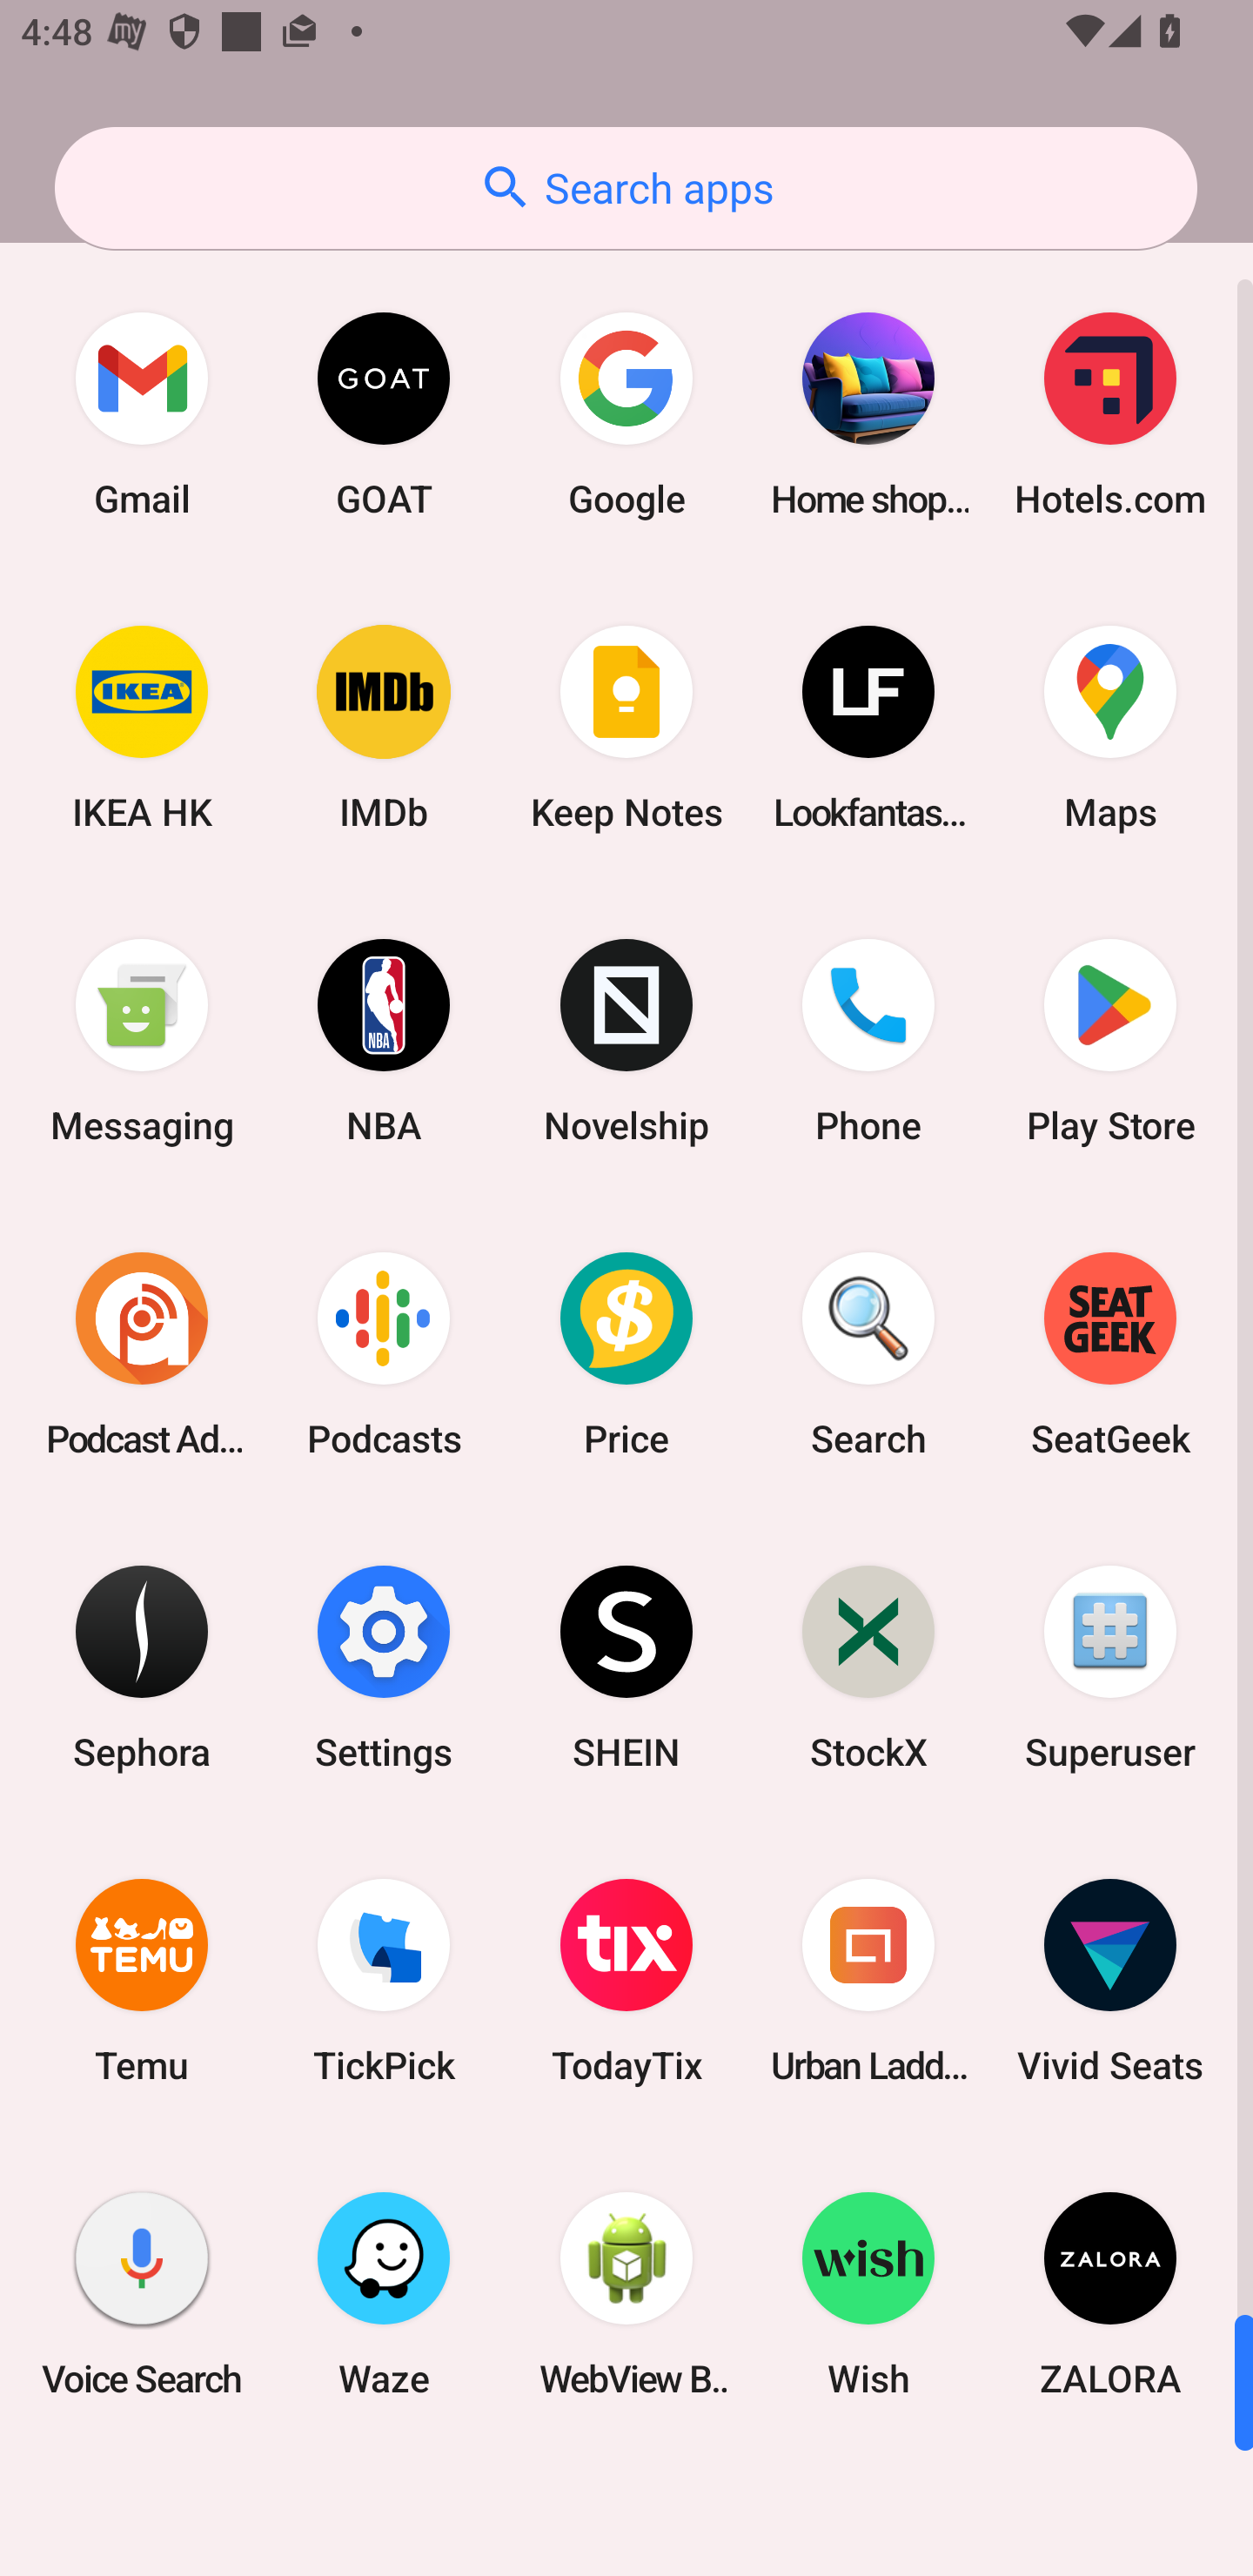 The height and width of the screenshot is (2576, 1253). What do you see at coordinates (626, 1981) in the screenshot?
I see `TodayTix` at bounding box center [626, 1981].